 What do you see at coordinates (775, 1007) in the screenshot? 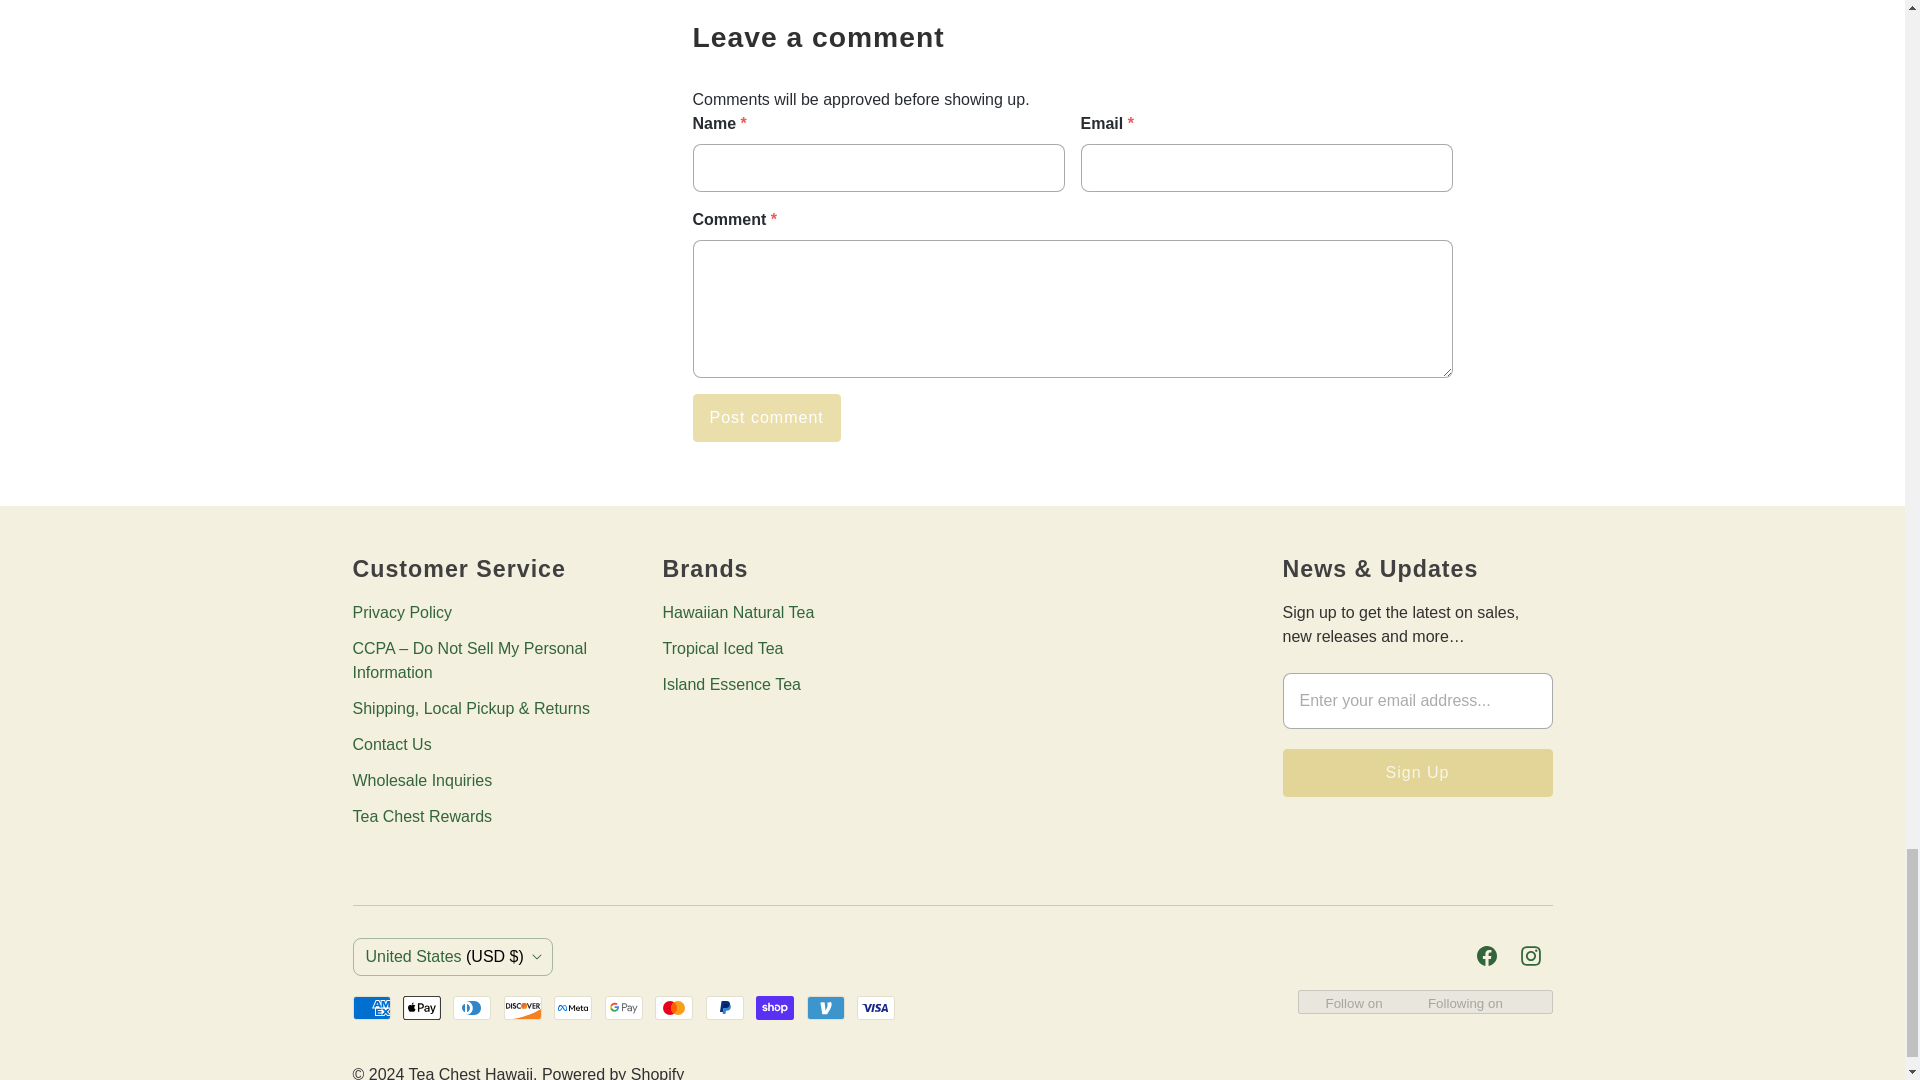
I see `Shop Pay` at bounding box center [775, 1007].